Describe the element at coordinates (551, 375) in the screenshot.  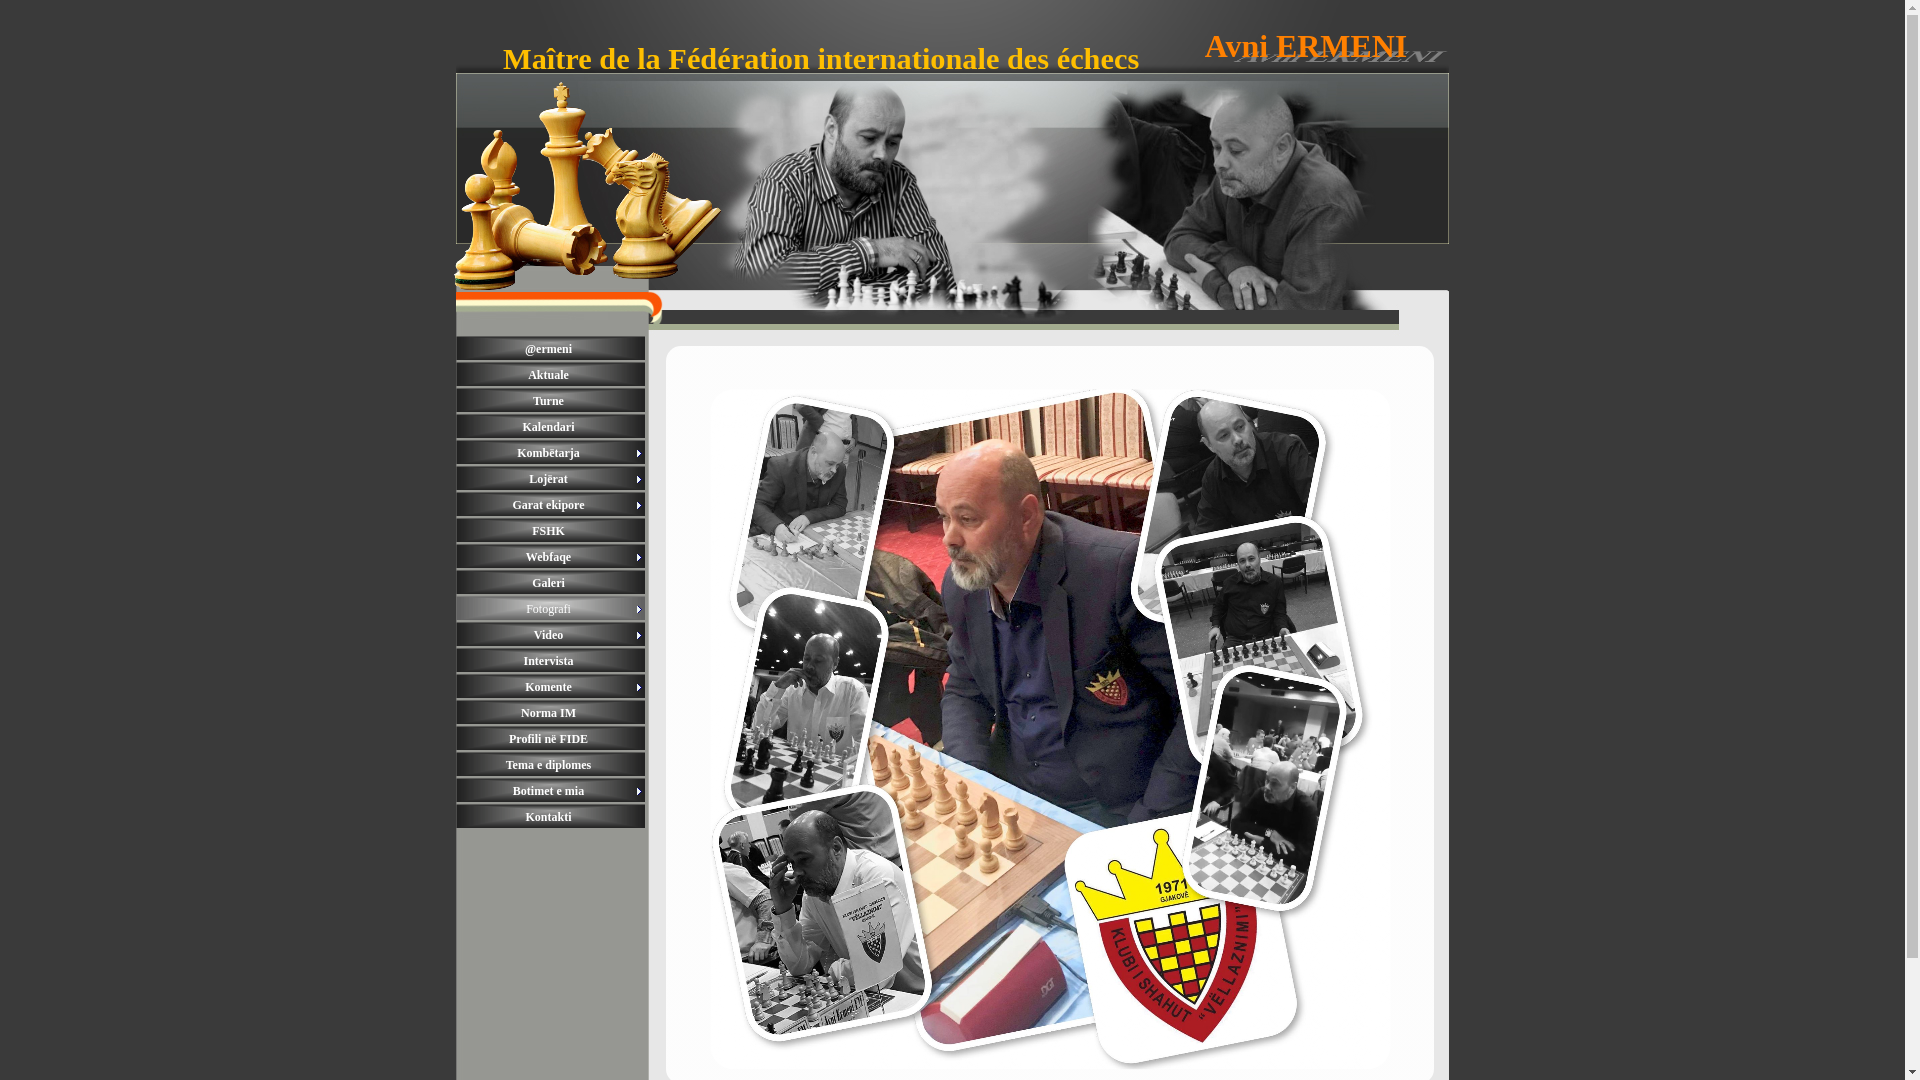
I see `Aktuale` at that location.